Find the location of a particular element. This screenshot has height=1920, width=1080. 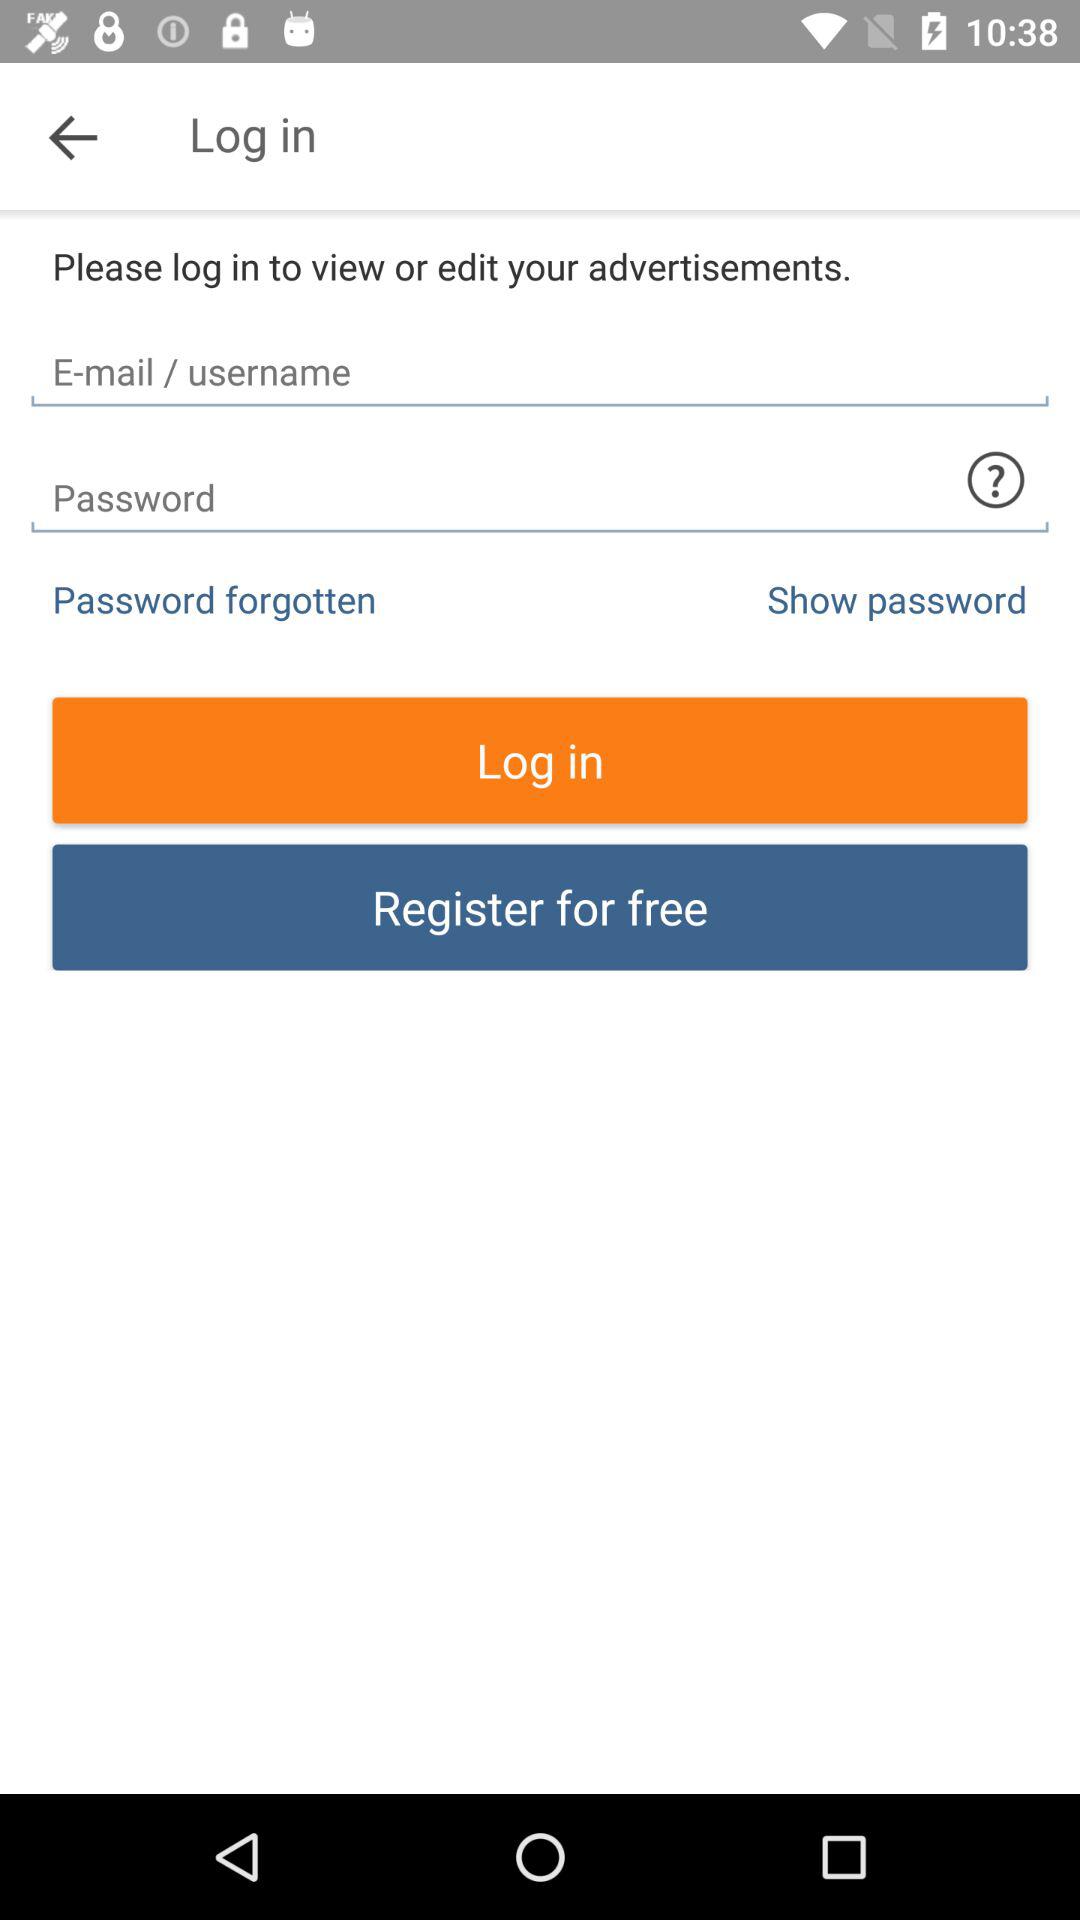

flip until the register for free item is located at coordinates (540, 907).